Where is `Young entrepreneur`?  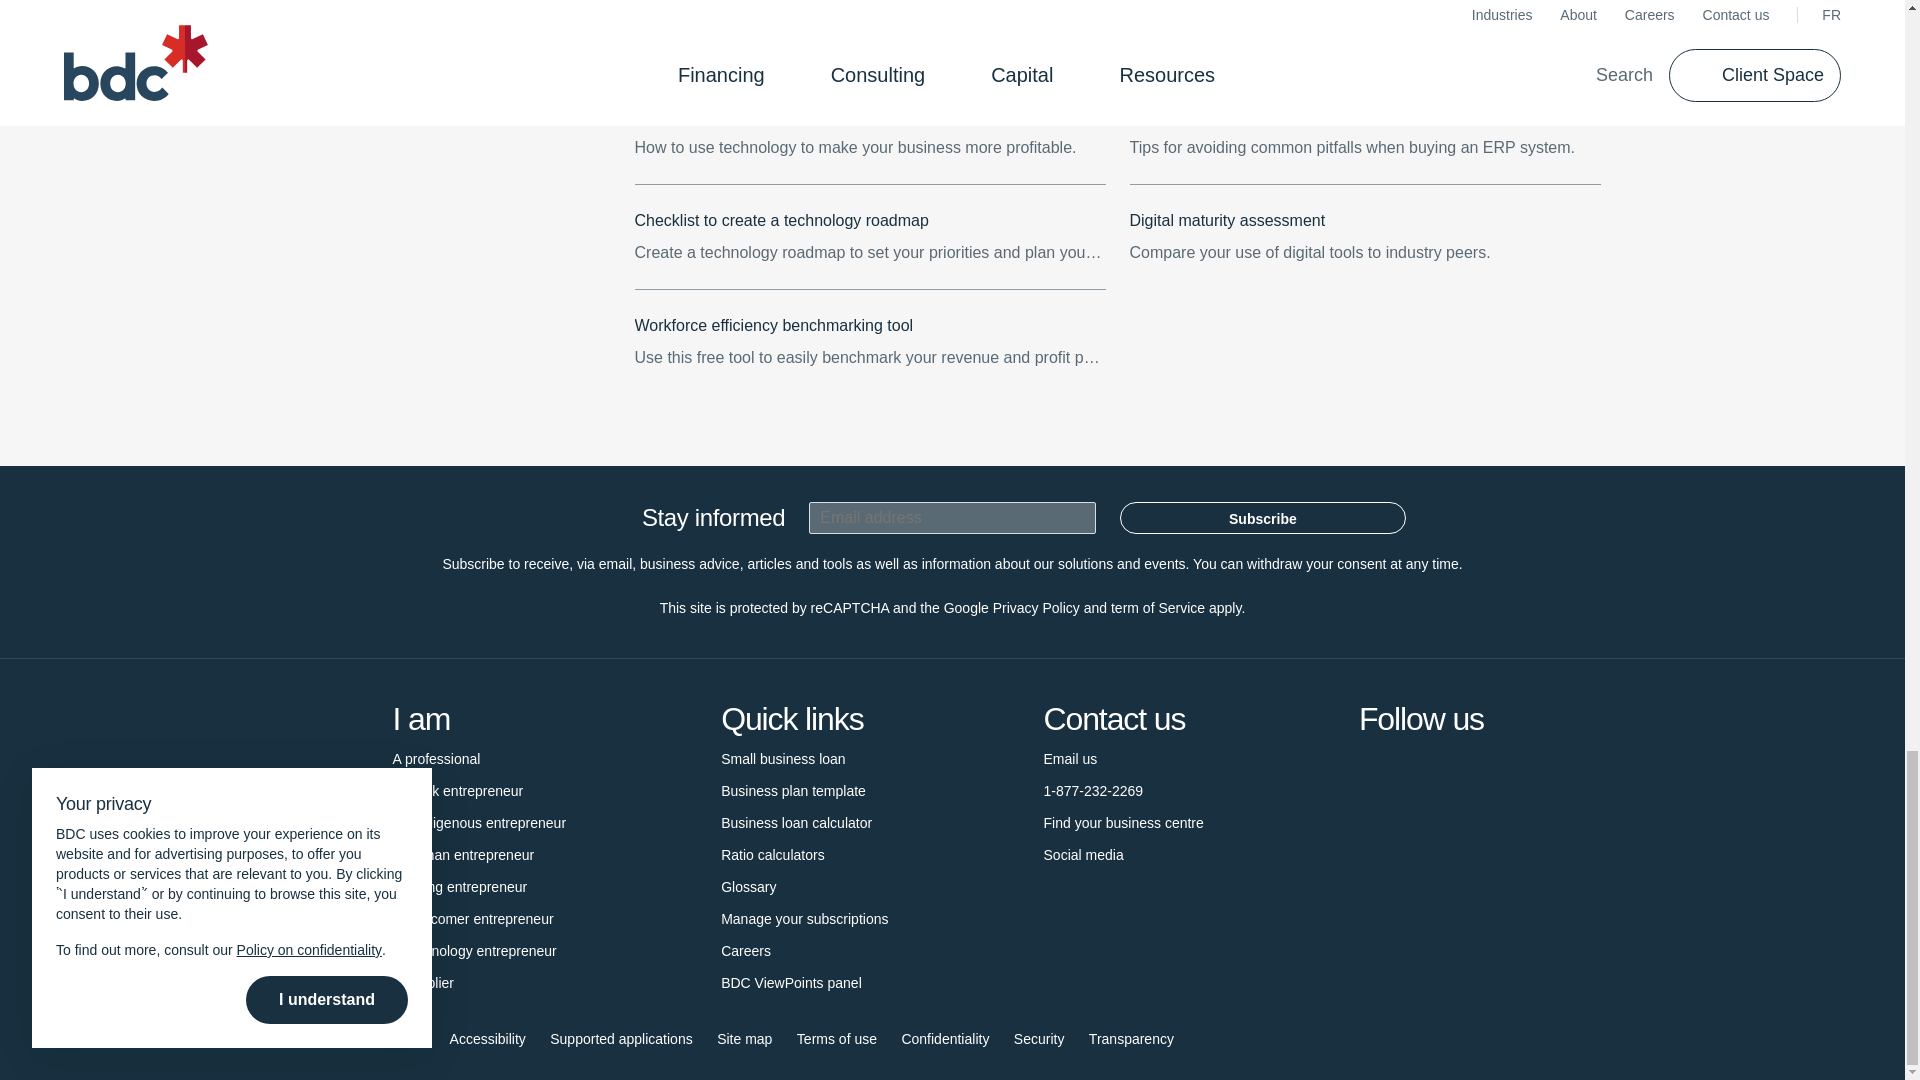 Young entrepreneur is located at coordinates (458, 886).